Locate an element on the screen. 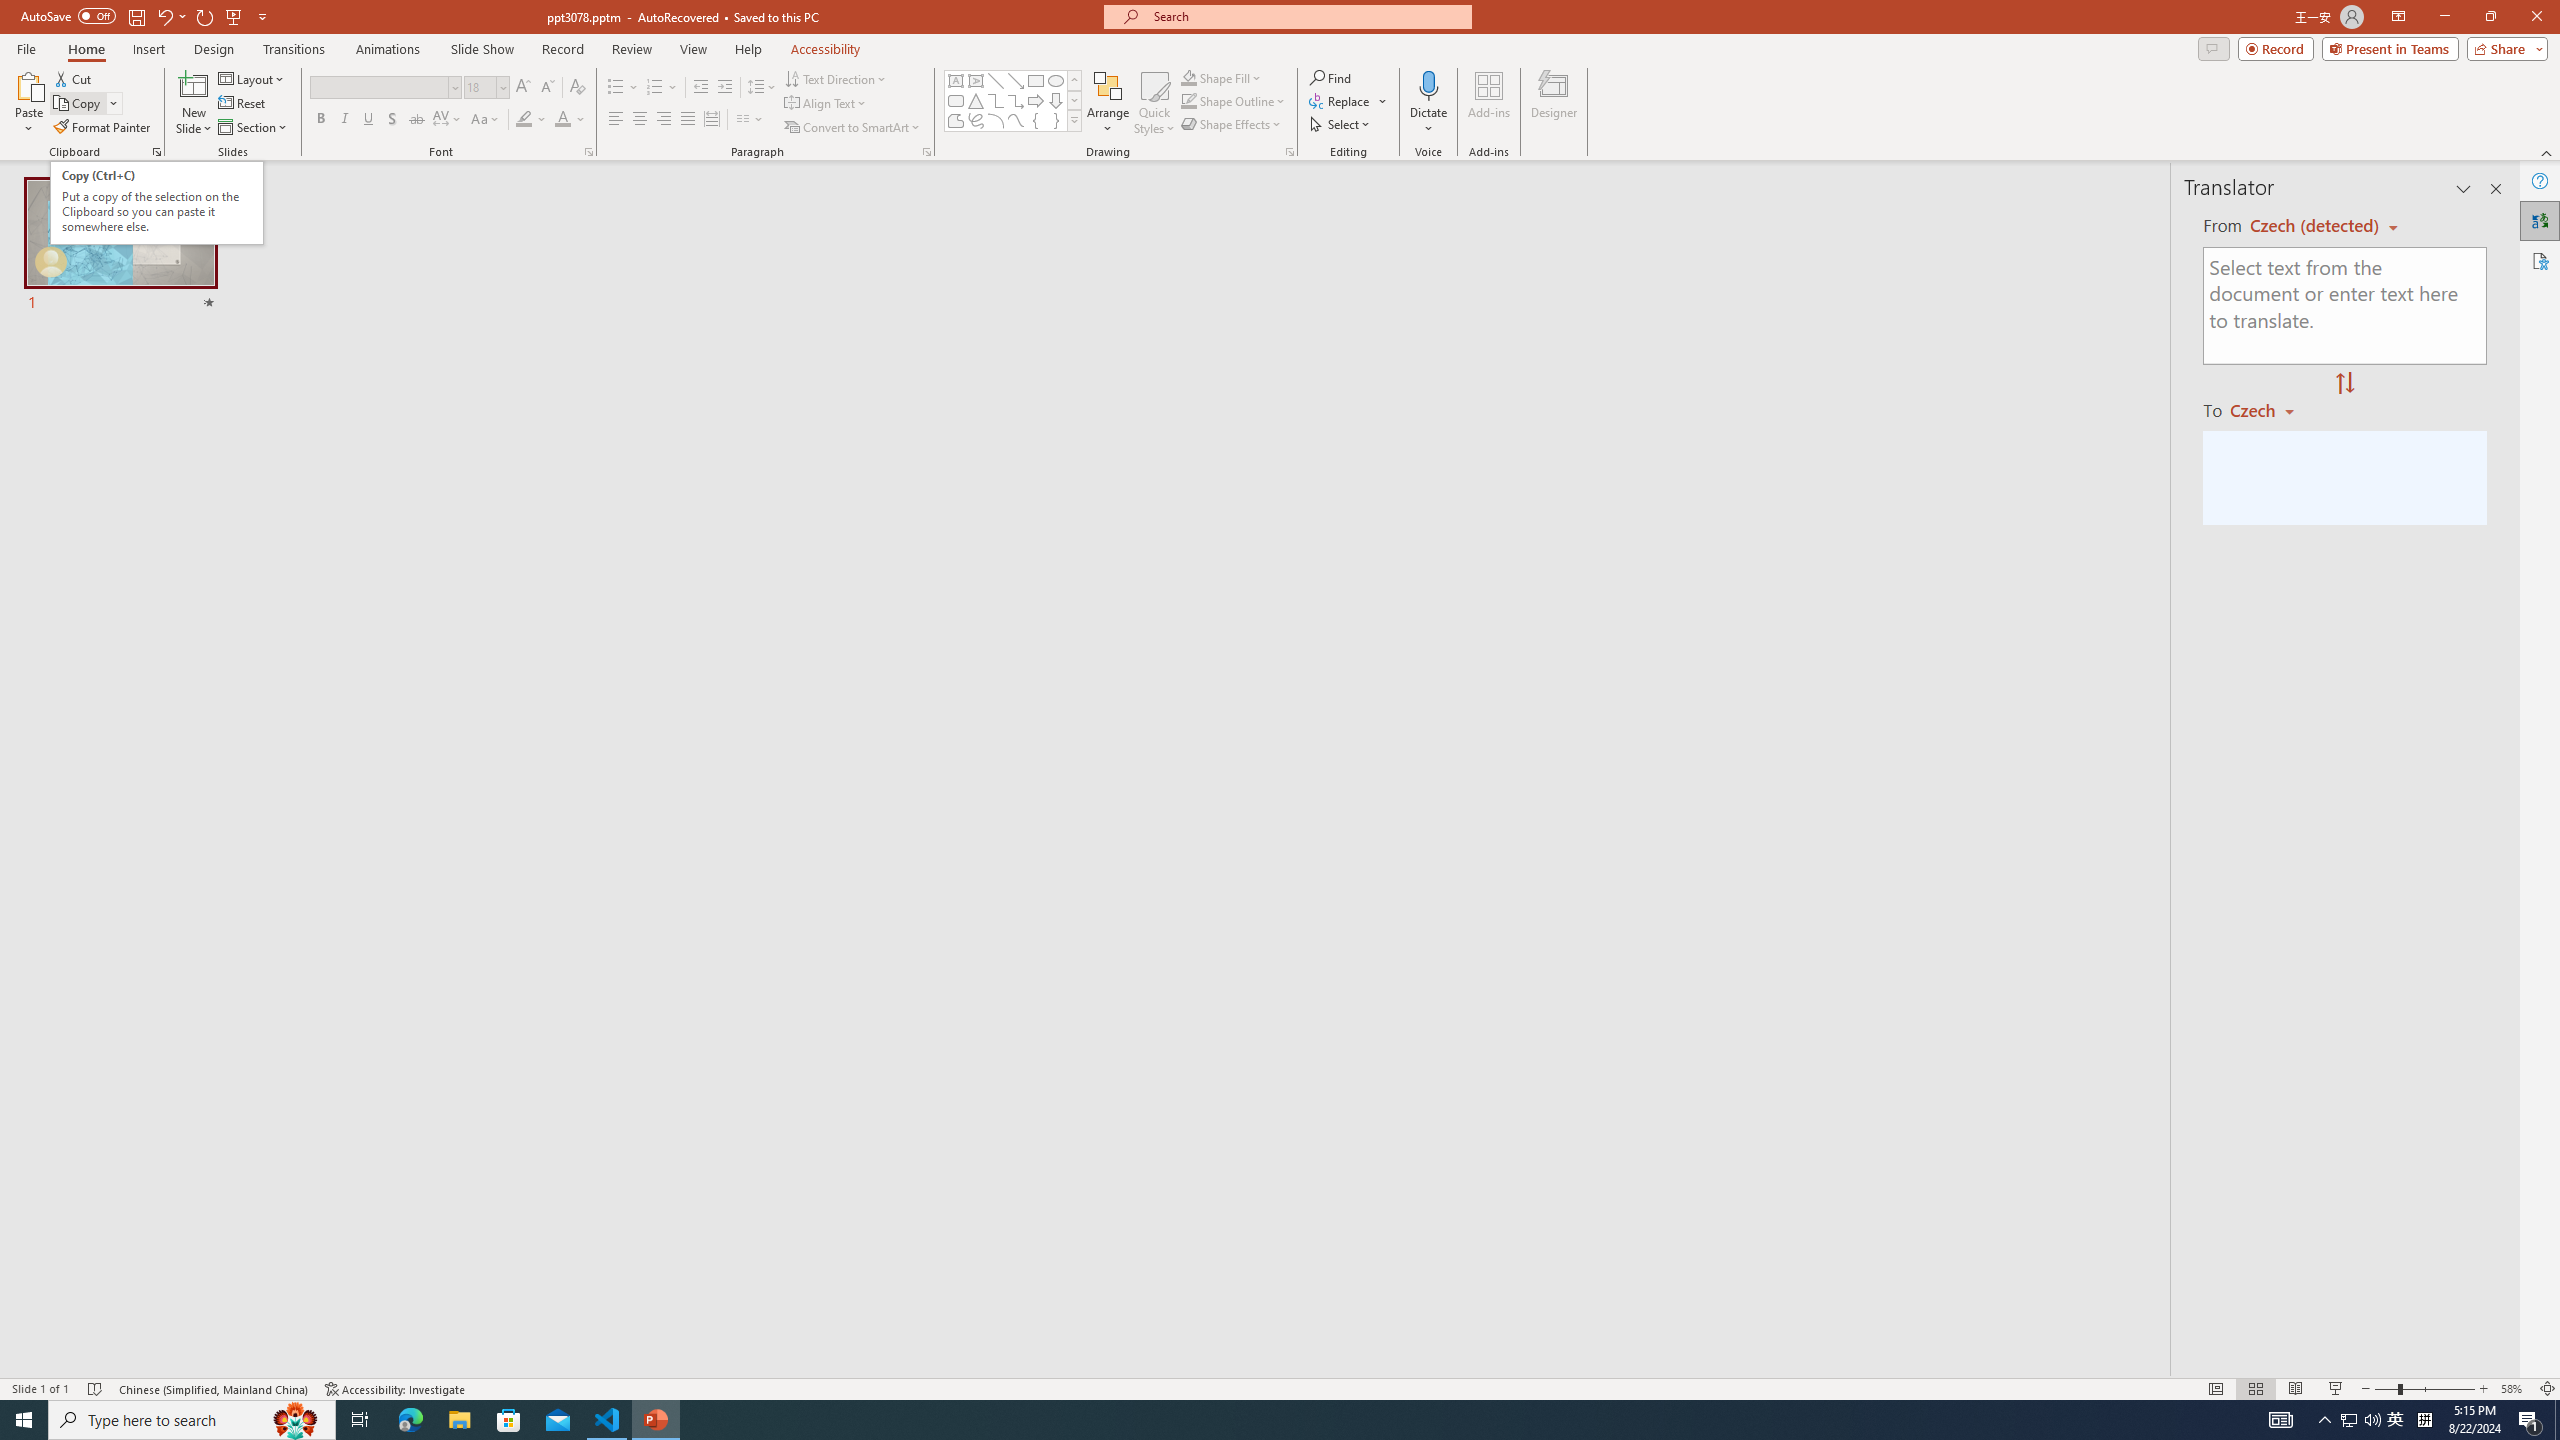  Arrow: Right is located at coordinates (1036, 100).